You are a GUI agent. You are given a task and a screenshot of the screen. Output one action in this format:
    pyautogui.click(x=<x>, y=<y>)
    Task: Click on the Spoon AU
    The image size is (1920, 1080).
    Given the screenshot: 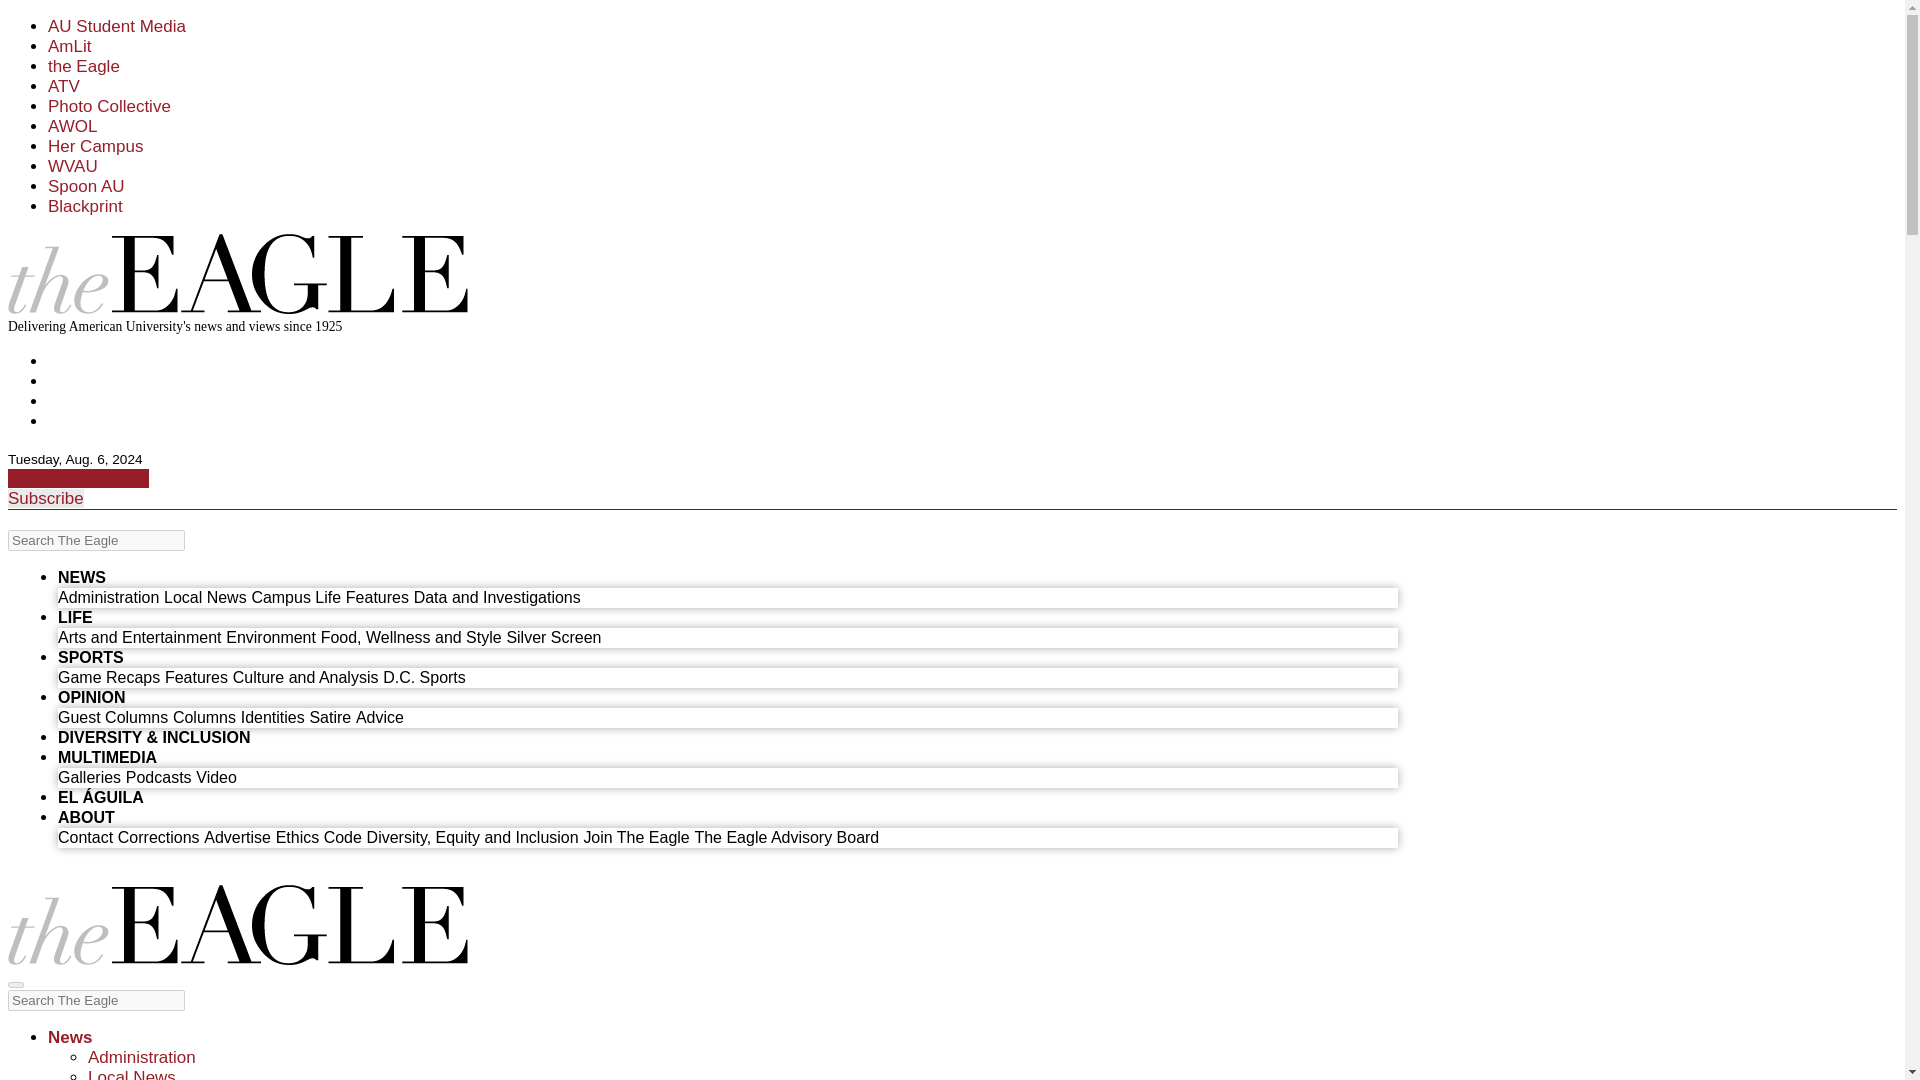 What is the action you would take?
    pyautogui.click(x=86, y=186)
    